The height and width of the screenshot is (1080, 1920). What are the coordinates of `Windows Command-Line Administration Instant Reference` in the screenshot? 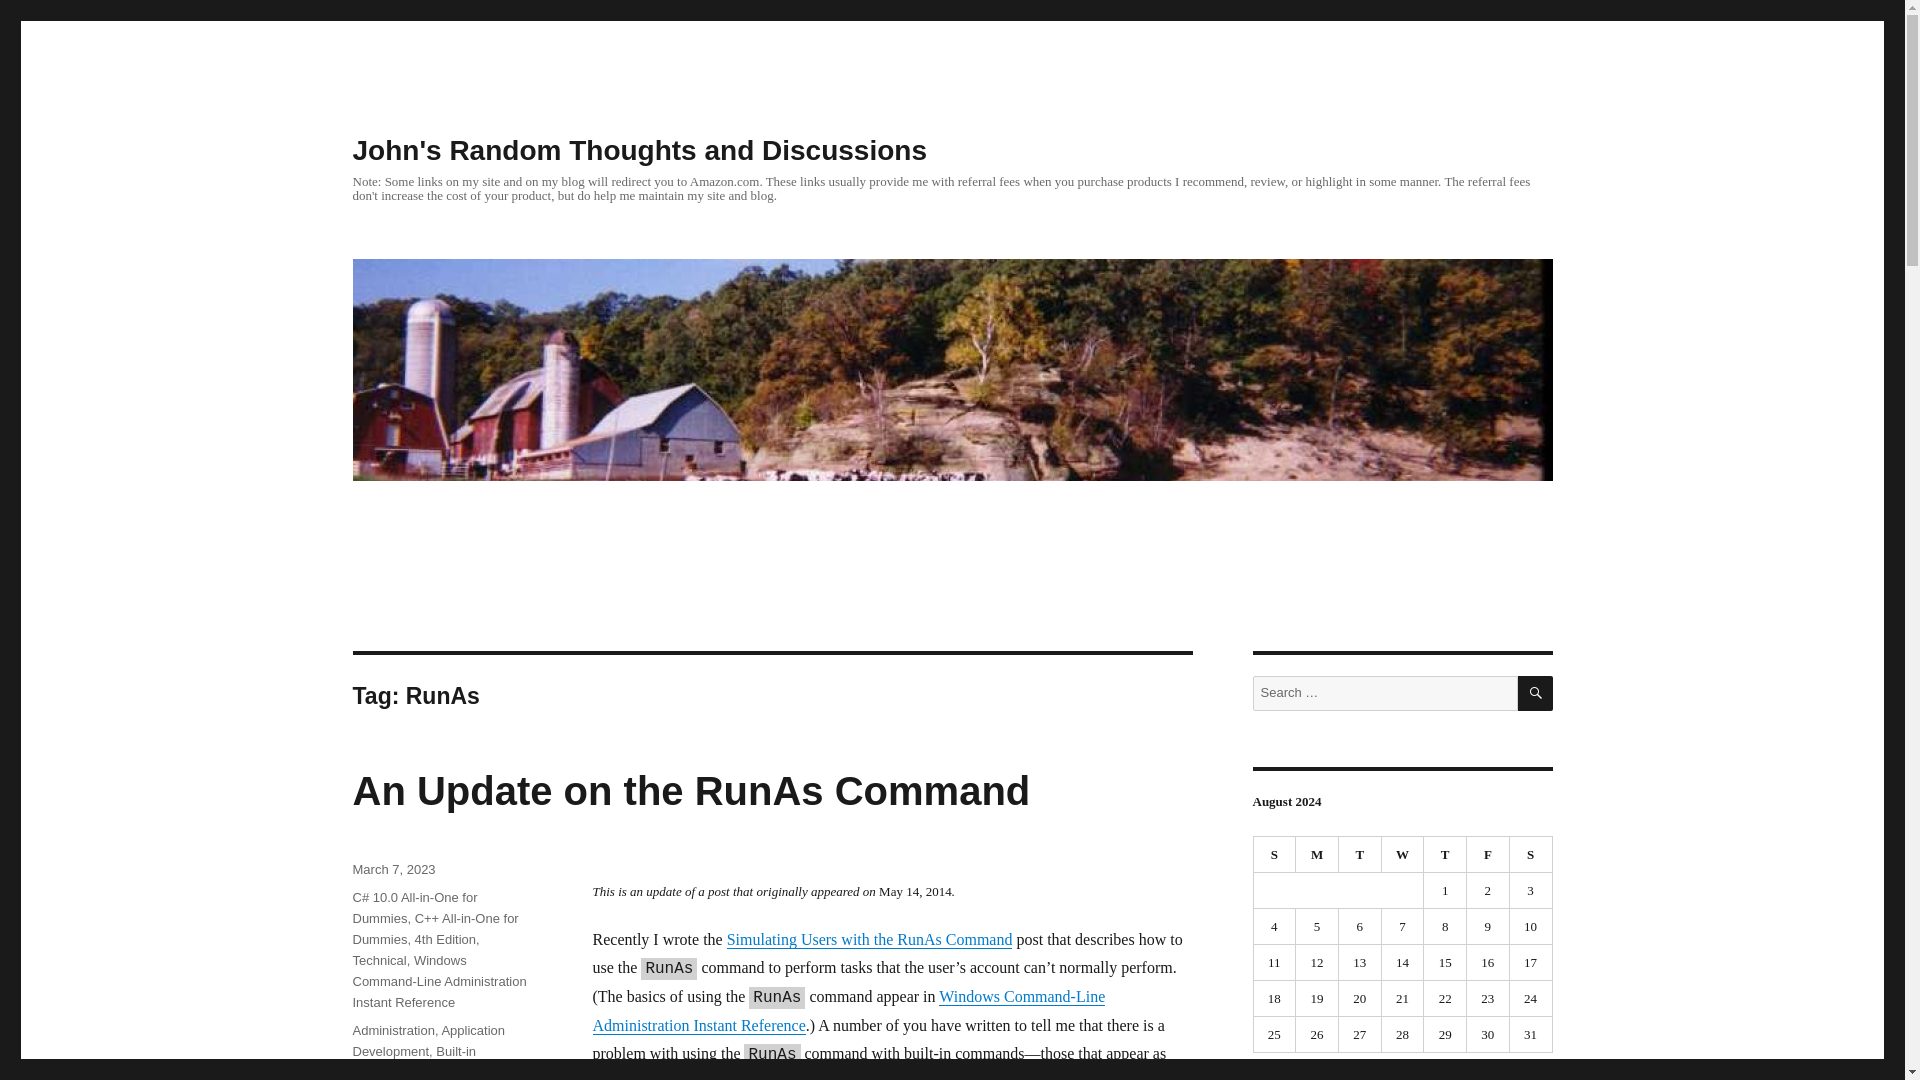 It's located at (438, 980).